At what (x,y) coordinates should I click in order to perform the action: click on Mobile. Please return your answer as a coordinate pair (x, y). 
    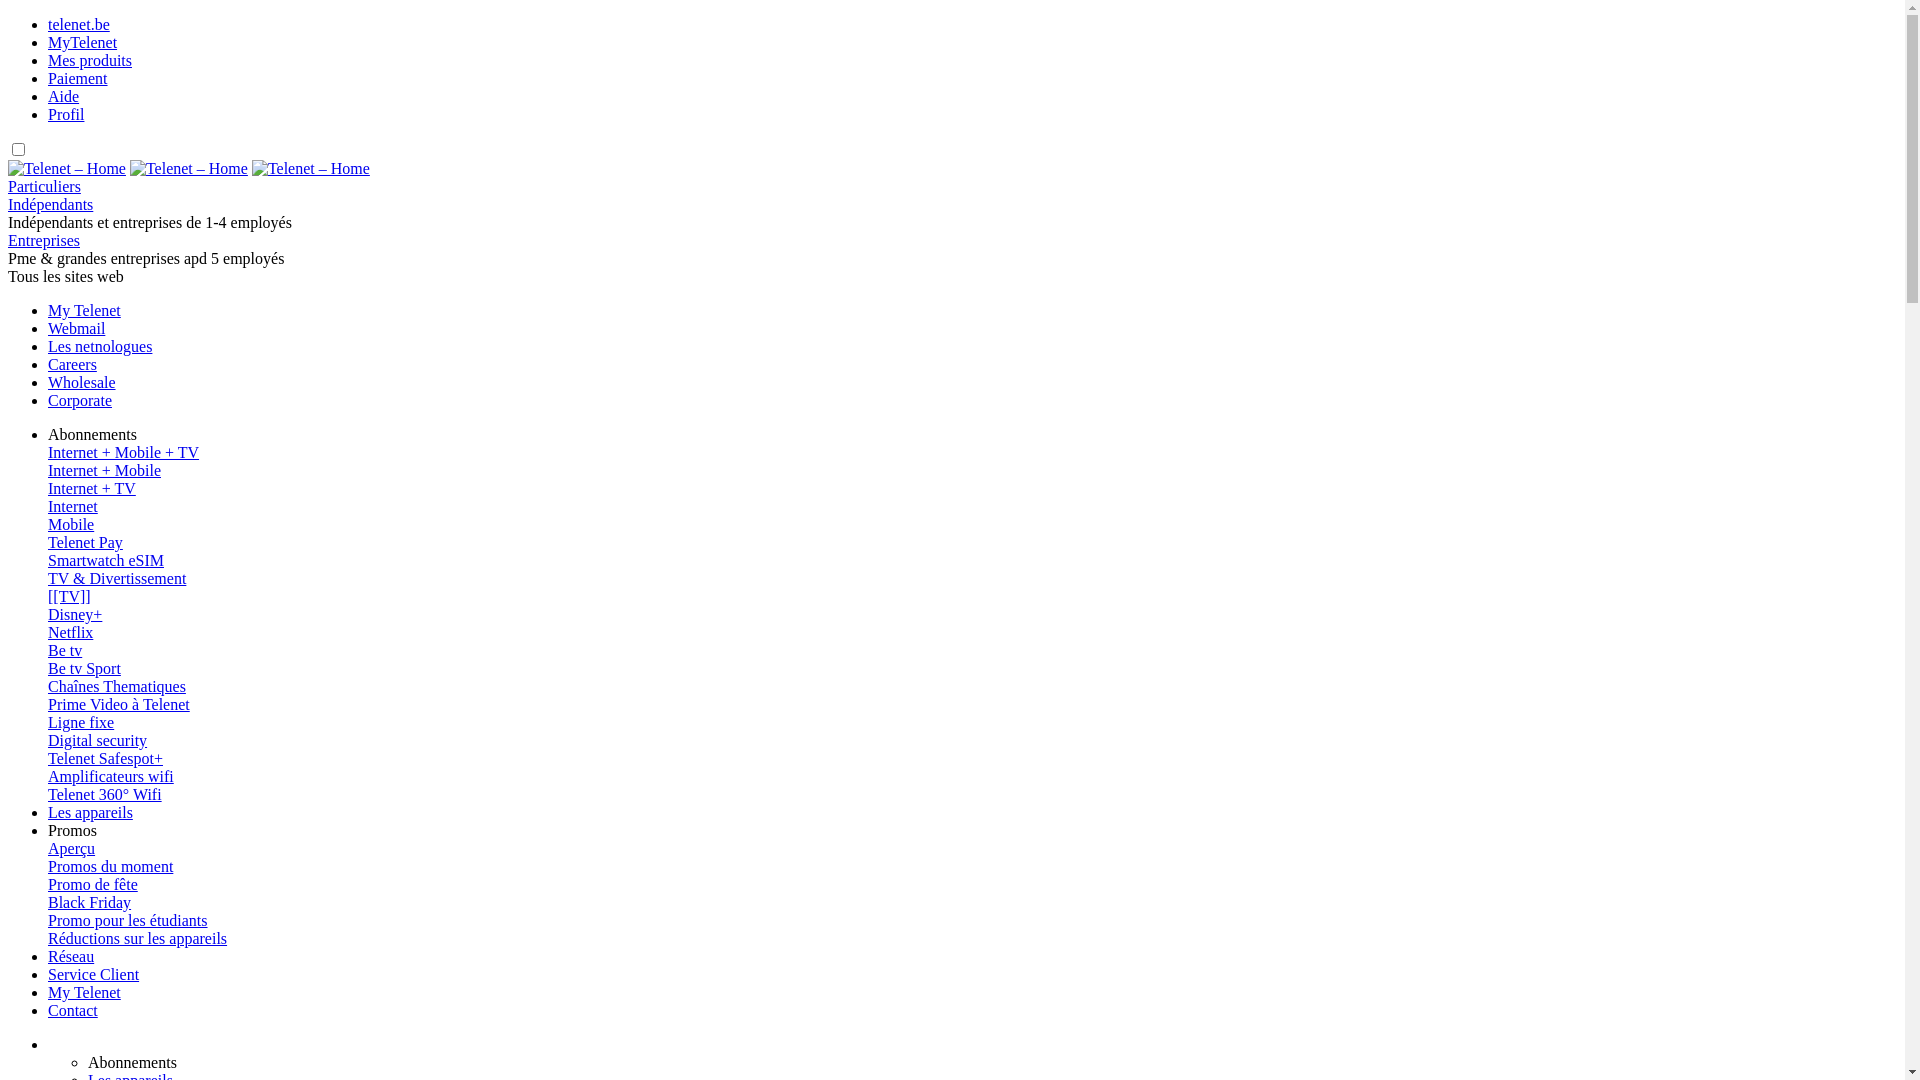
    Looking at the image, I should click on (972, 525).